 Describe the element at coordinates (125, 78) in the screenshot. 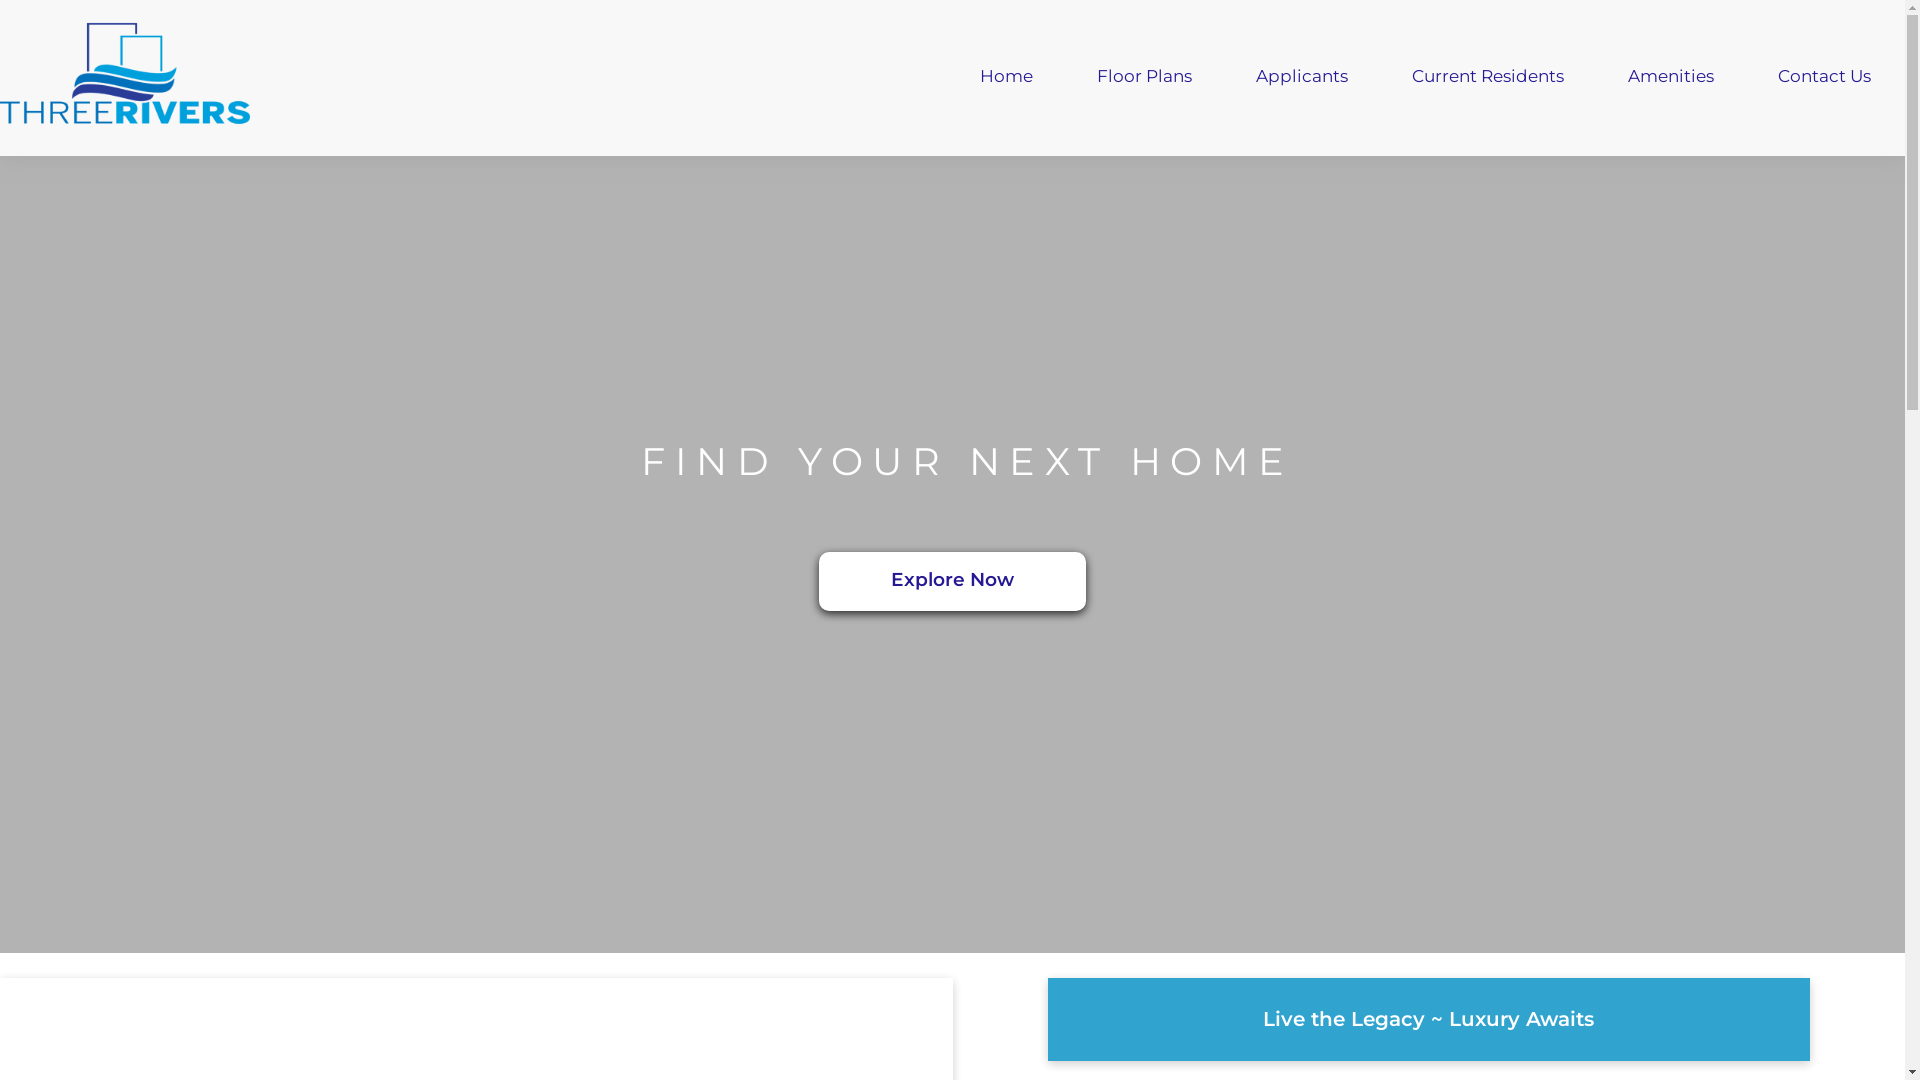

I see `Three Rivers Luxury Apartments` at that location.